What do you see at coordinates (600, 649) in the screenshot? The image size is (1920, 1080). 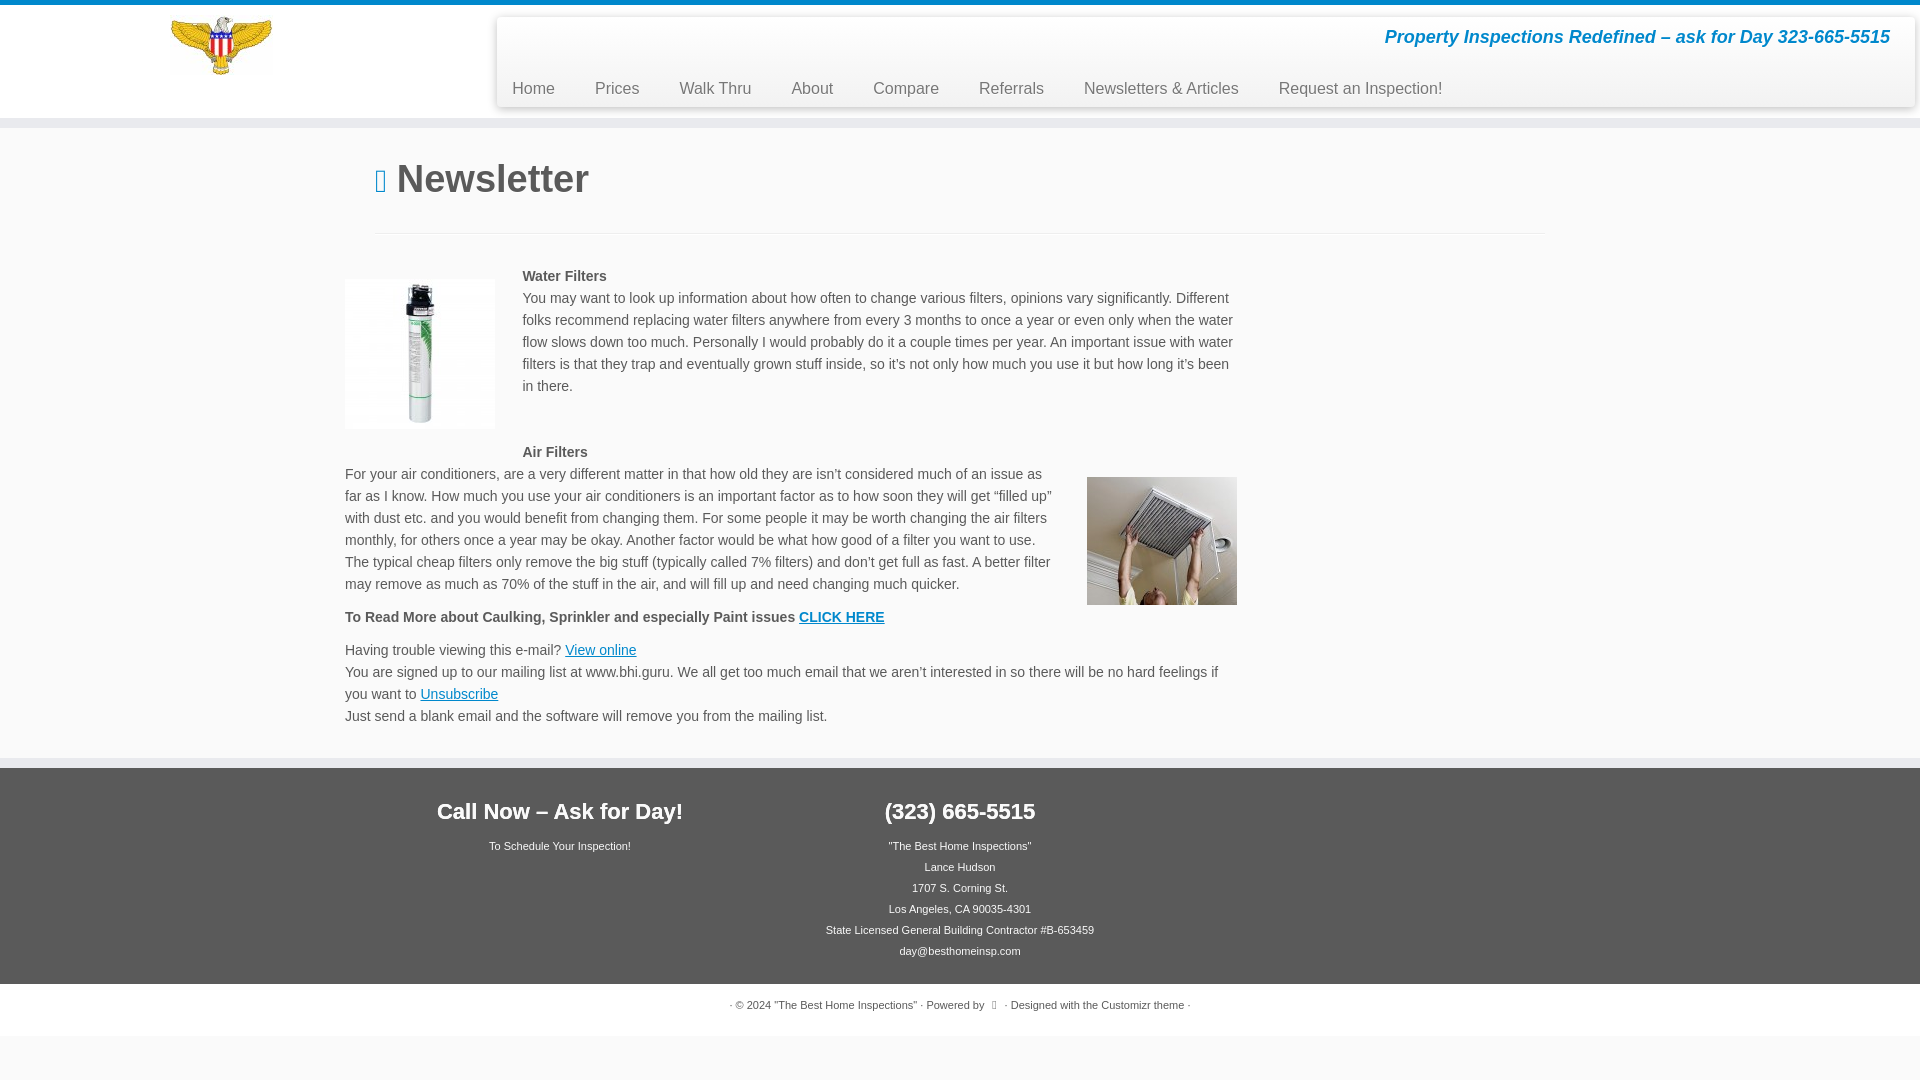 I see `View online` at bounding box center [600, 649].